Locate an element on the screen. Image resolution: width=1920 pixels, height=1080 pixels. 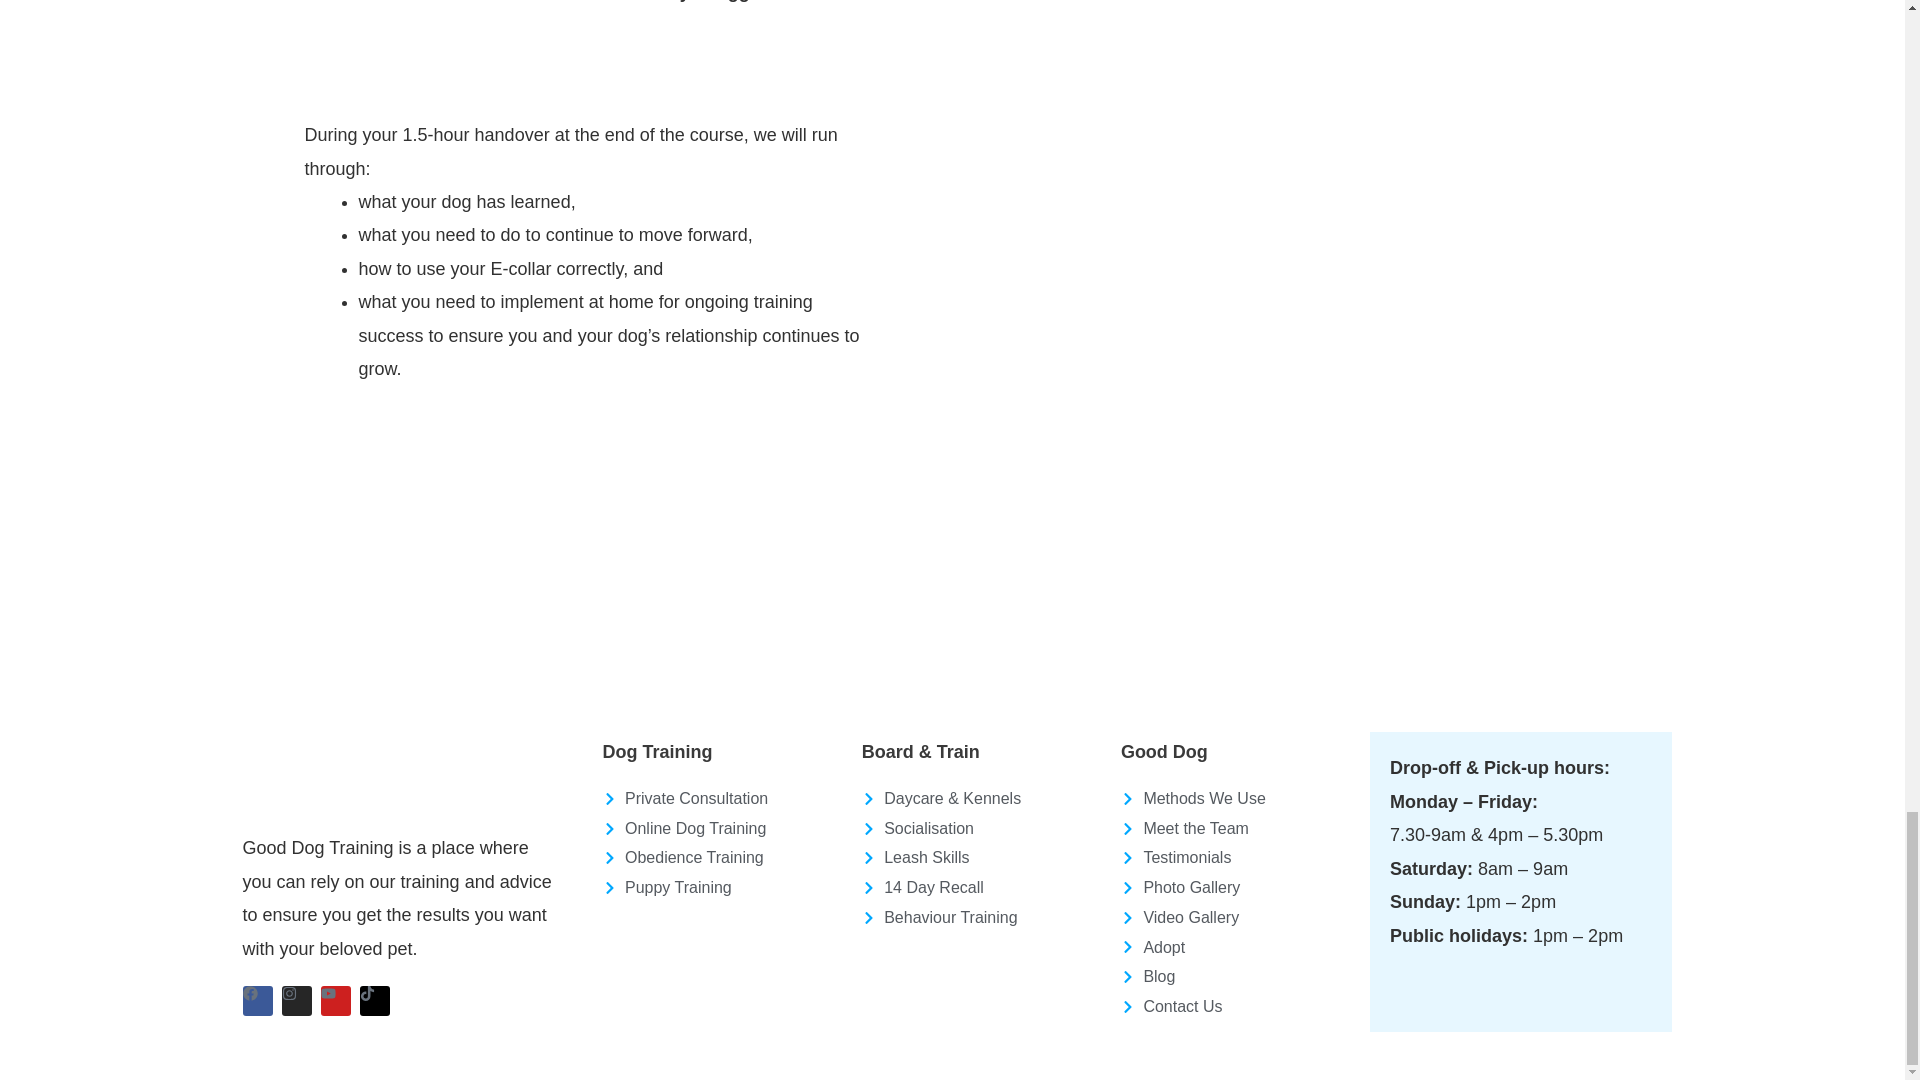
Video Gallery is located at coordinates (1240, 918).